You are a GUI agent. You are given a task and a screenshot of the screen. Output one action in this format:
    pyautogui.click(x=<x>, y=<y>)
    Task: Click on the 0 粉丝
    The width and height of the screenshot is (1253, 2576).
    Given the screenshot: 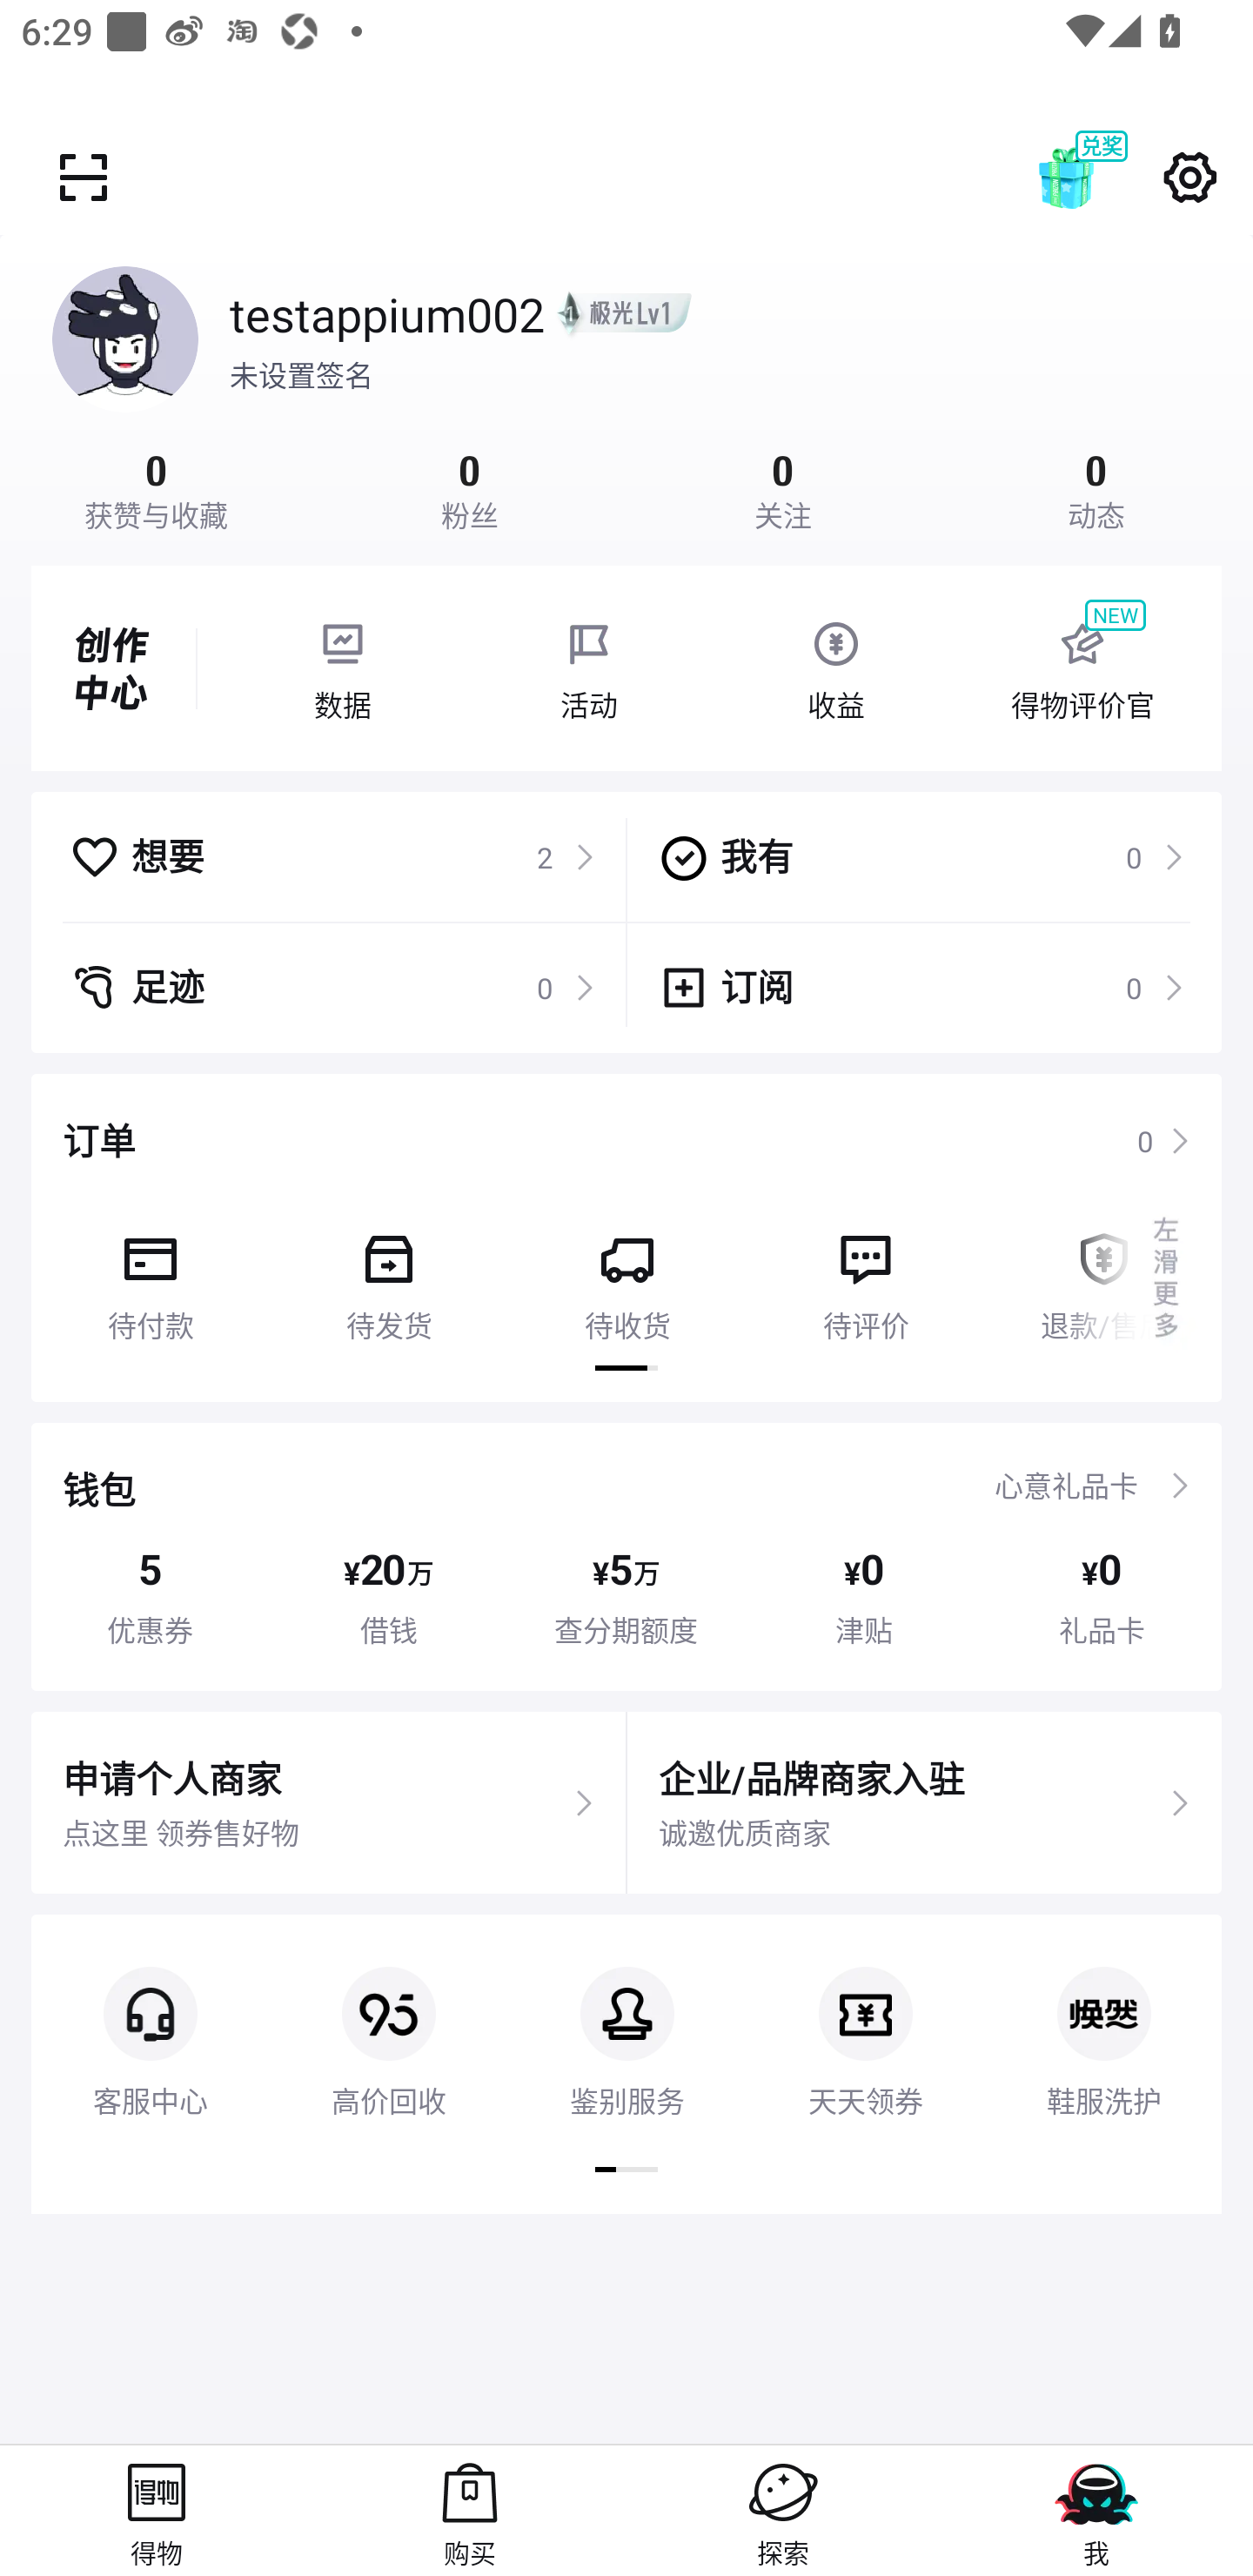 What is the action you would take?
    pyautogui.click(x=470, y=487)
    